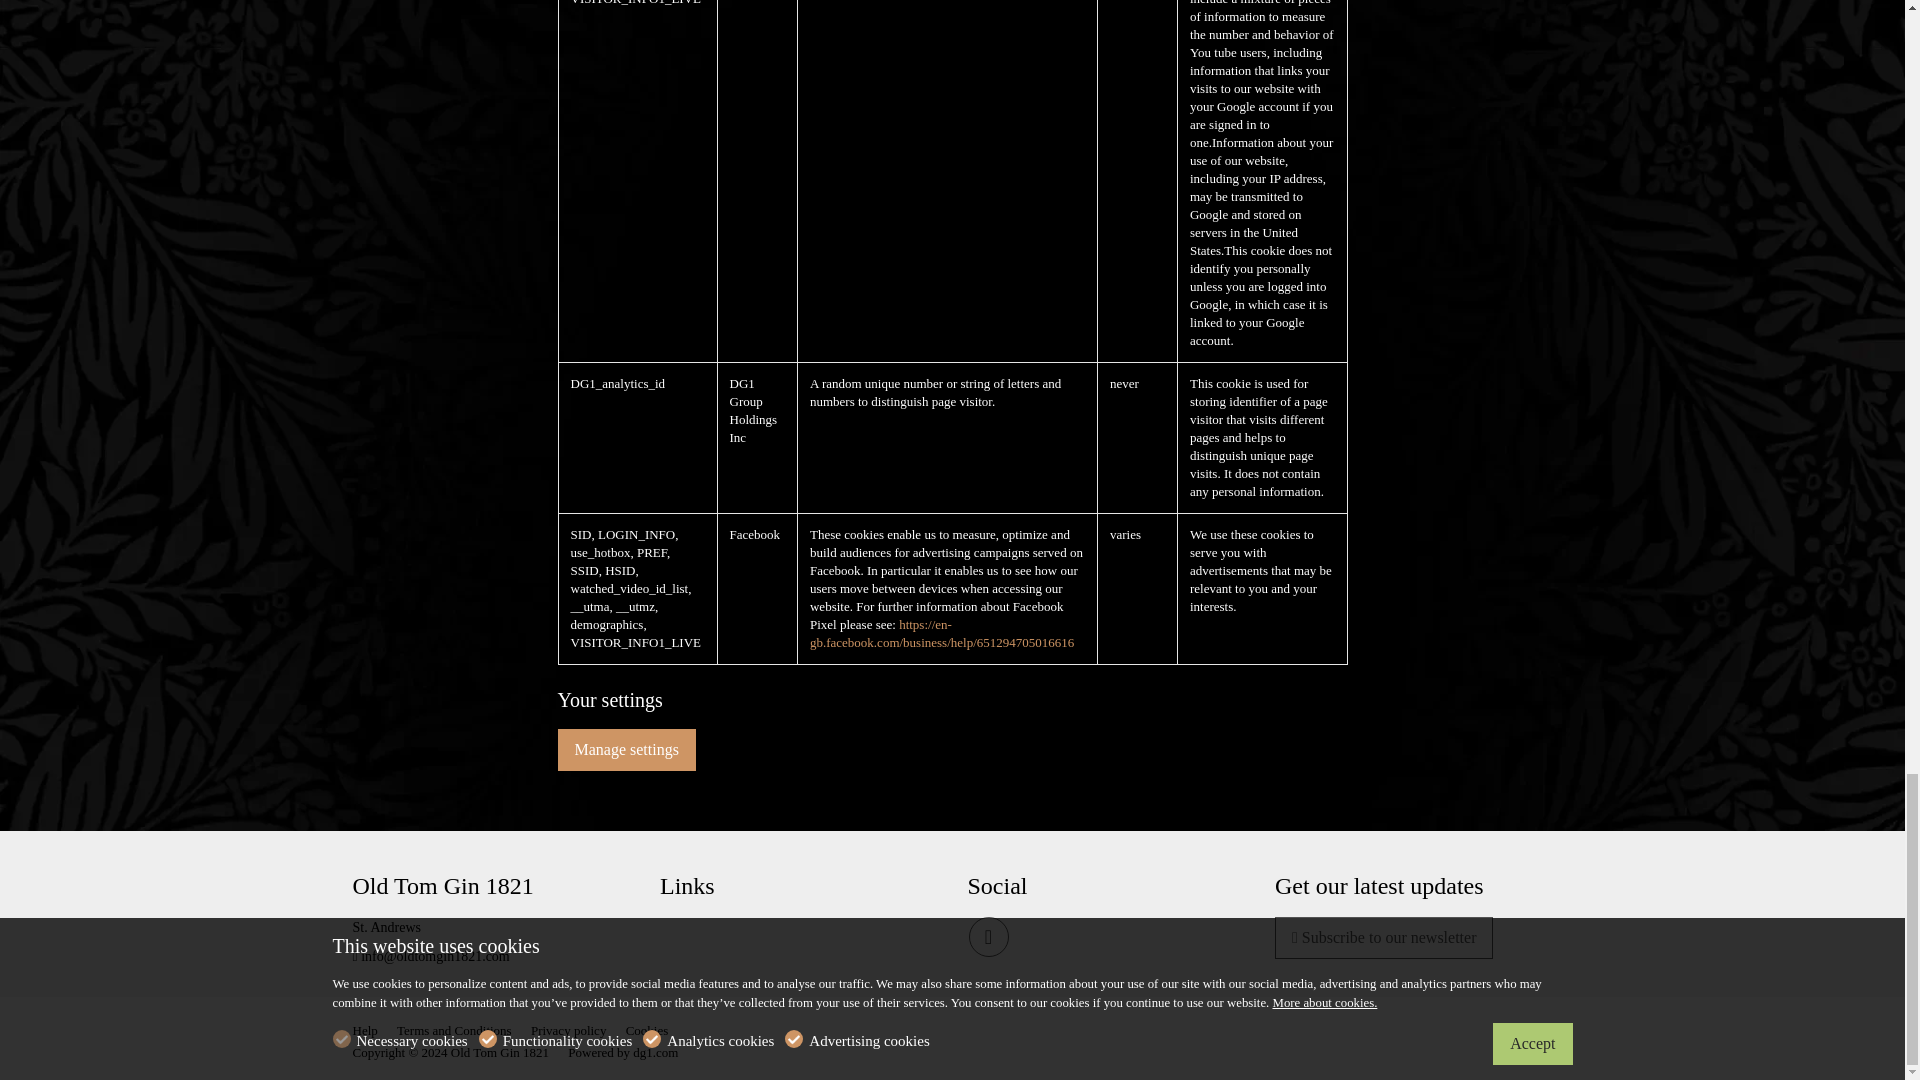 The image size is (1920, 1080). Describe the element at coordinates (626, 750) in the screenshot. I see `Manage settings` at that location.